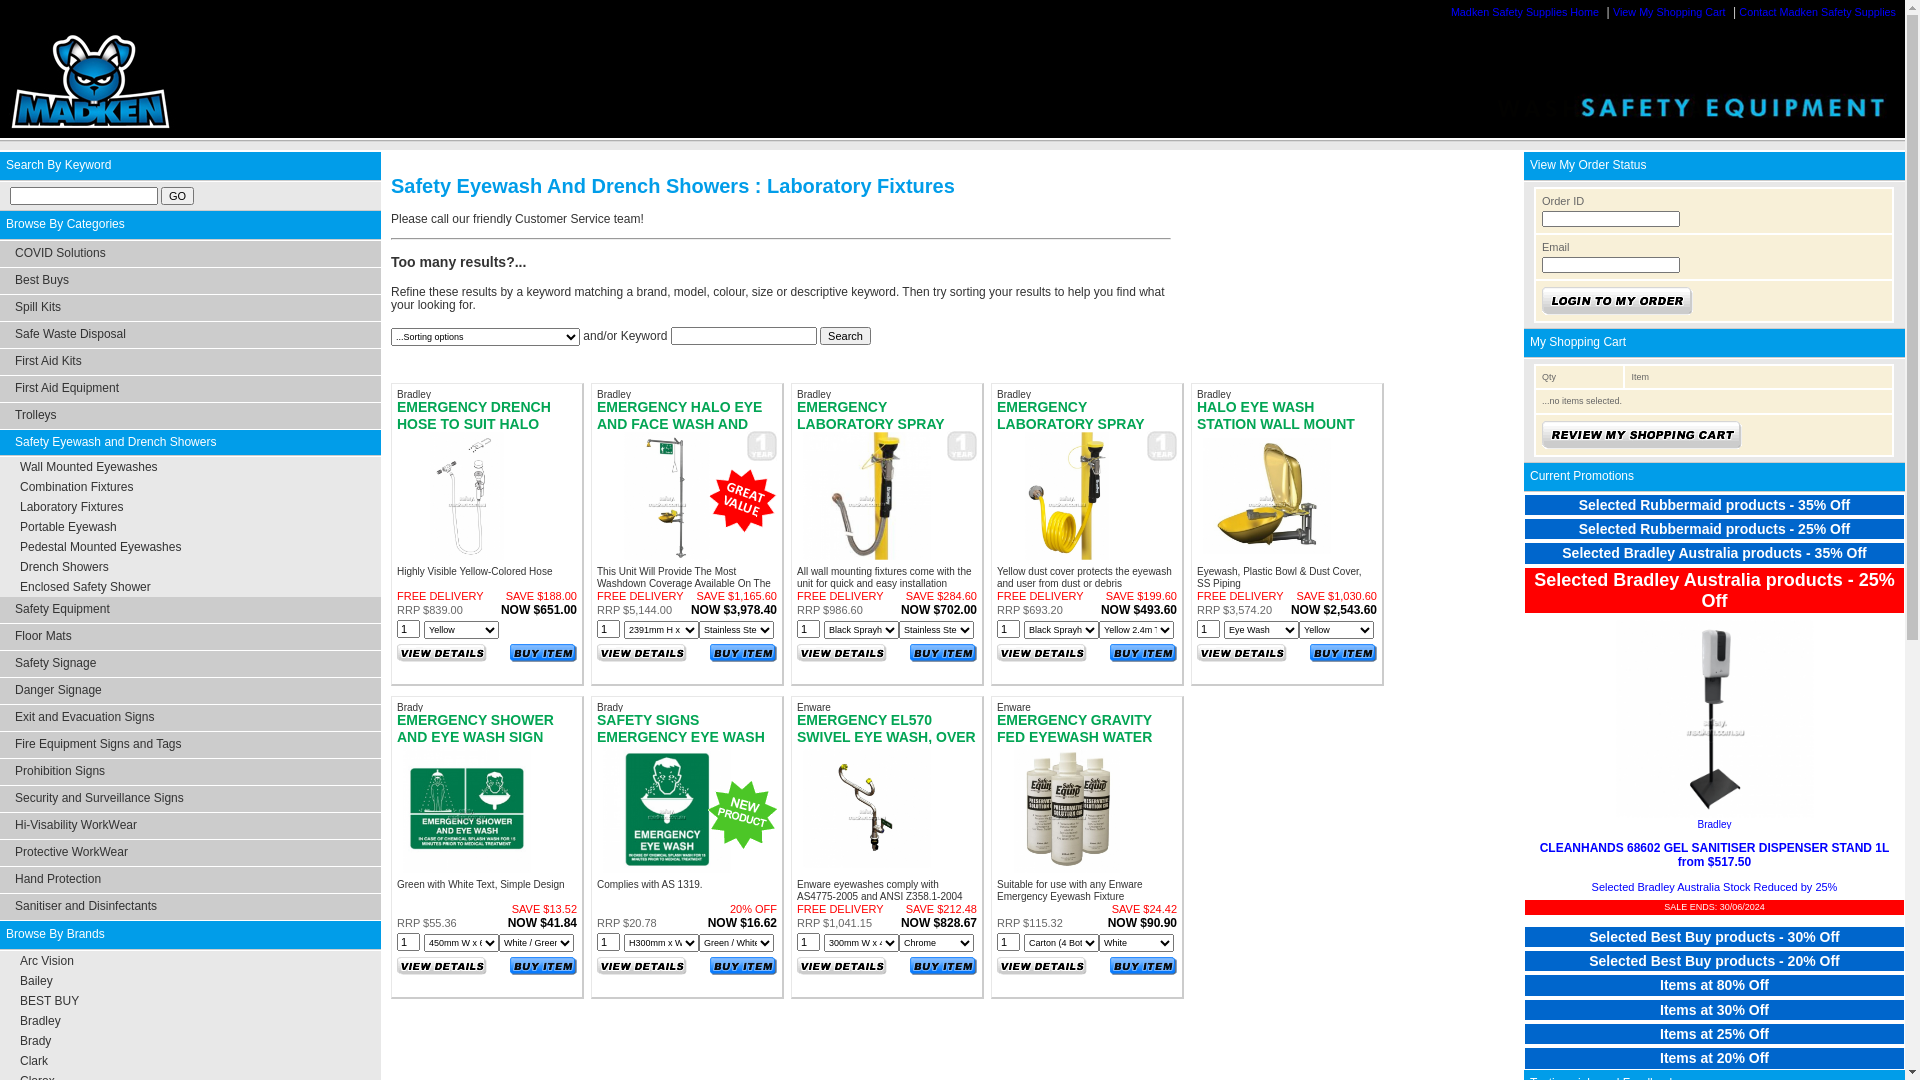  What do you see at coordinates (190, 718) in the screenshot?
I see `Exit and Evacuation Signs` at bounding box center [190, 718].